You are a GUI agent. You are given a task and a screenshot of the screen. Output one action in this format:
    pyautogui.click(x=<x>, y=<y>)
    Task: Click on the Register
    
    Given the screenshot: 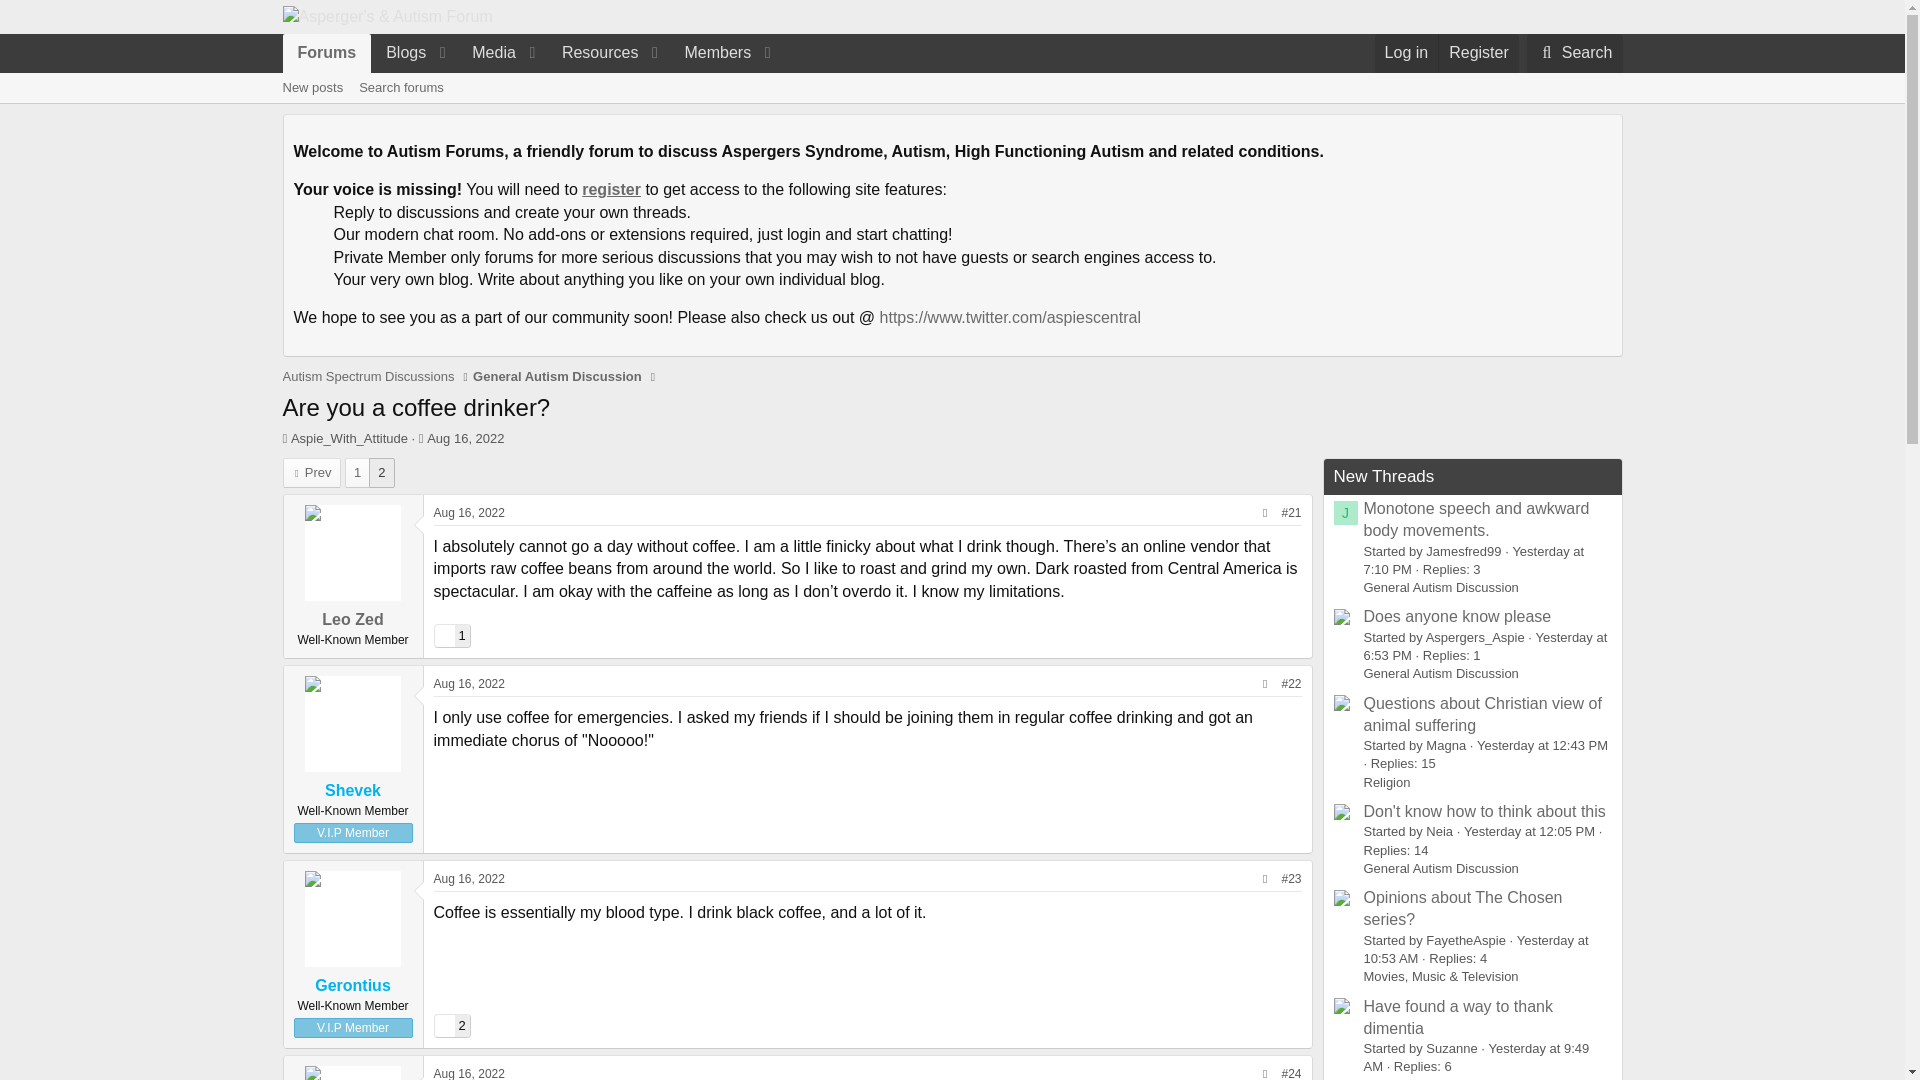 What is the action you would take?
    pyautogui.click(x=710, y=52)
    